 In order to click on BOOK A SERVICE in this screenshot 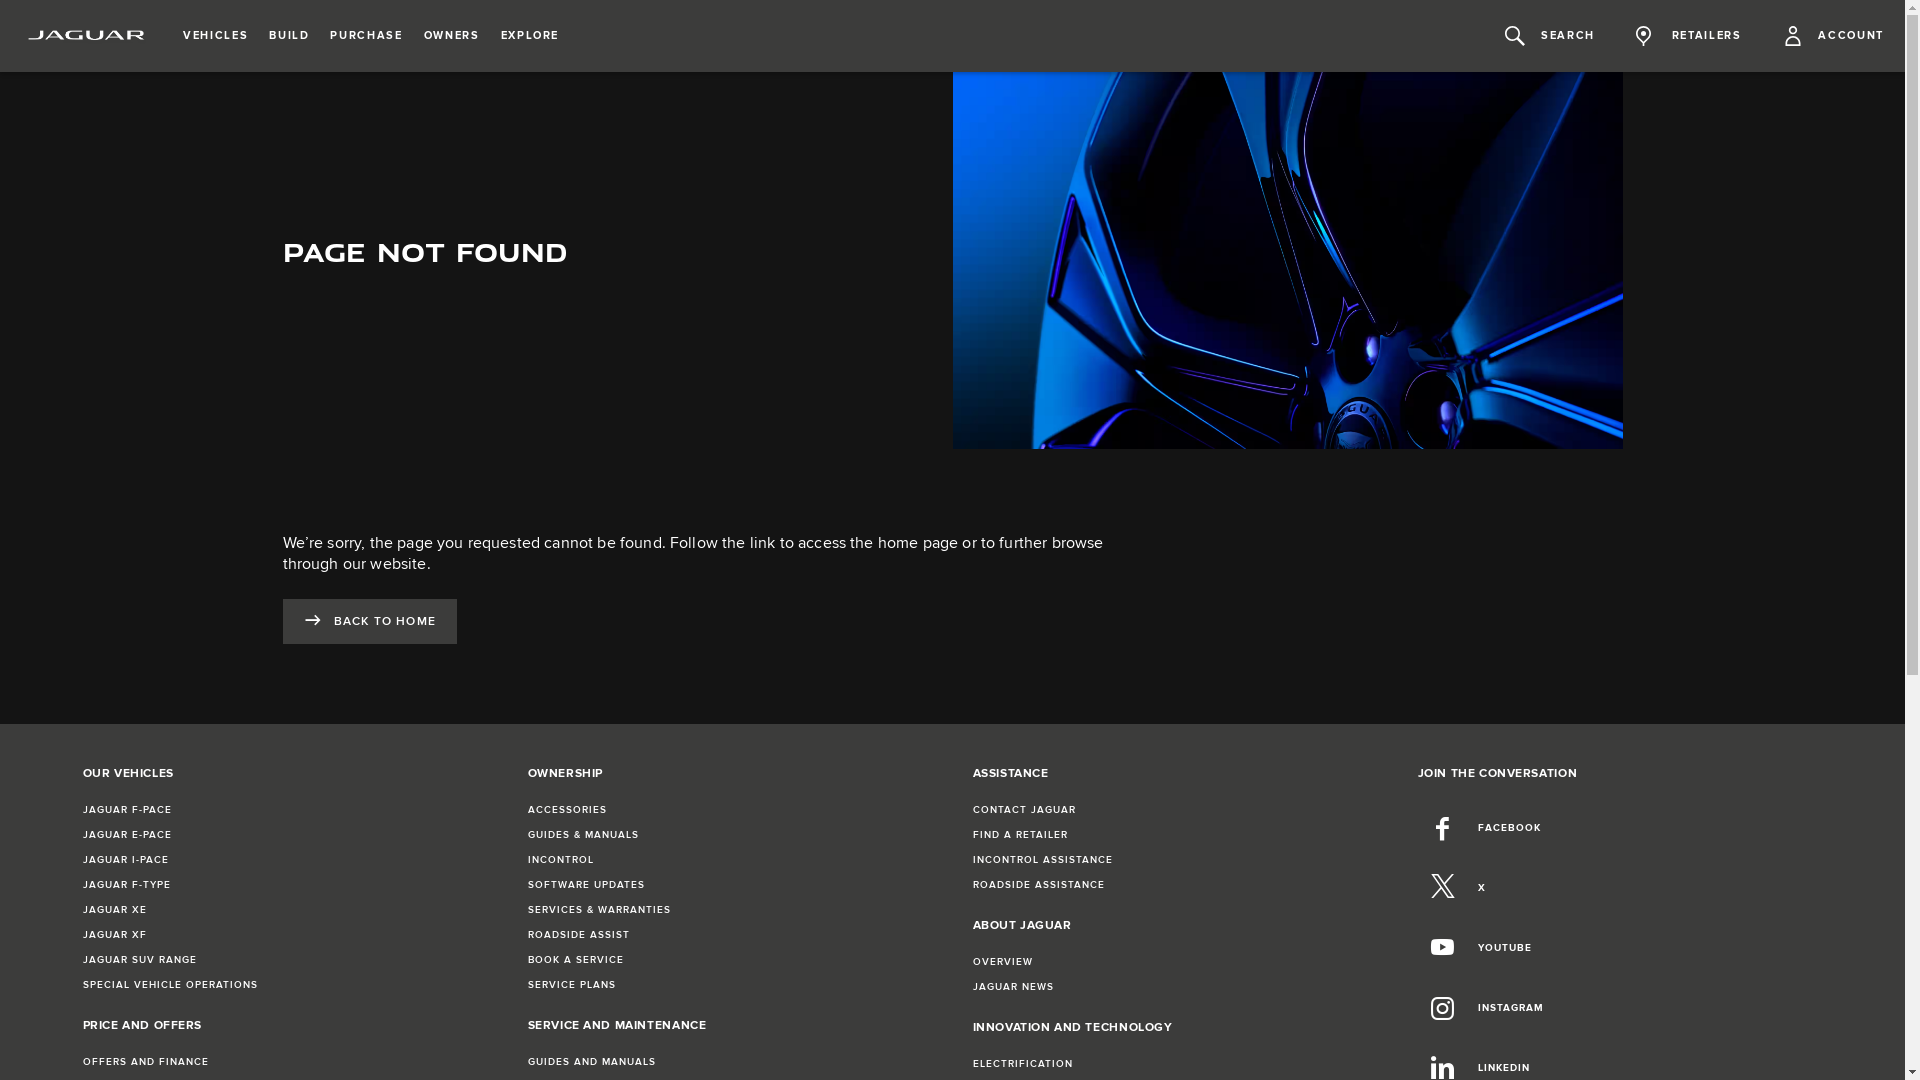, I will do `click(576, 960)`.